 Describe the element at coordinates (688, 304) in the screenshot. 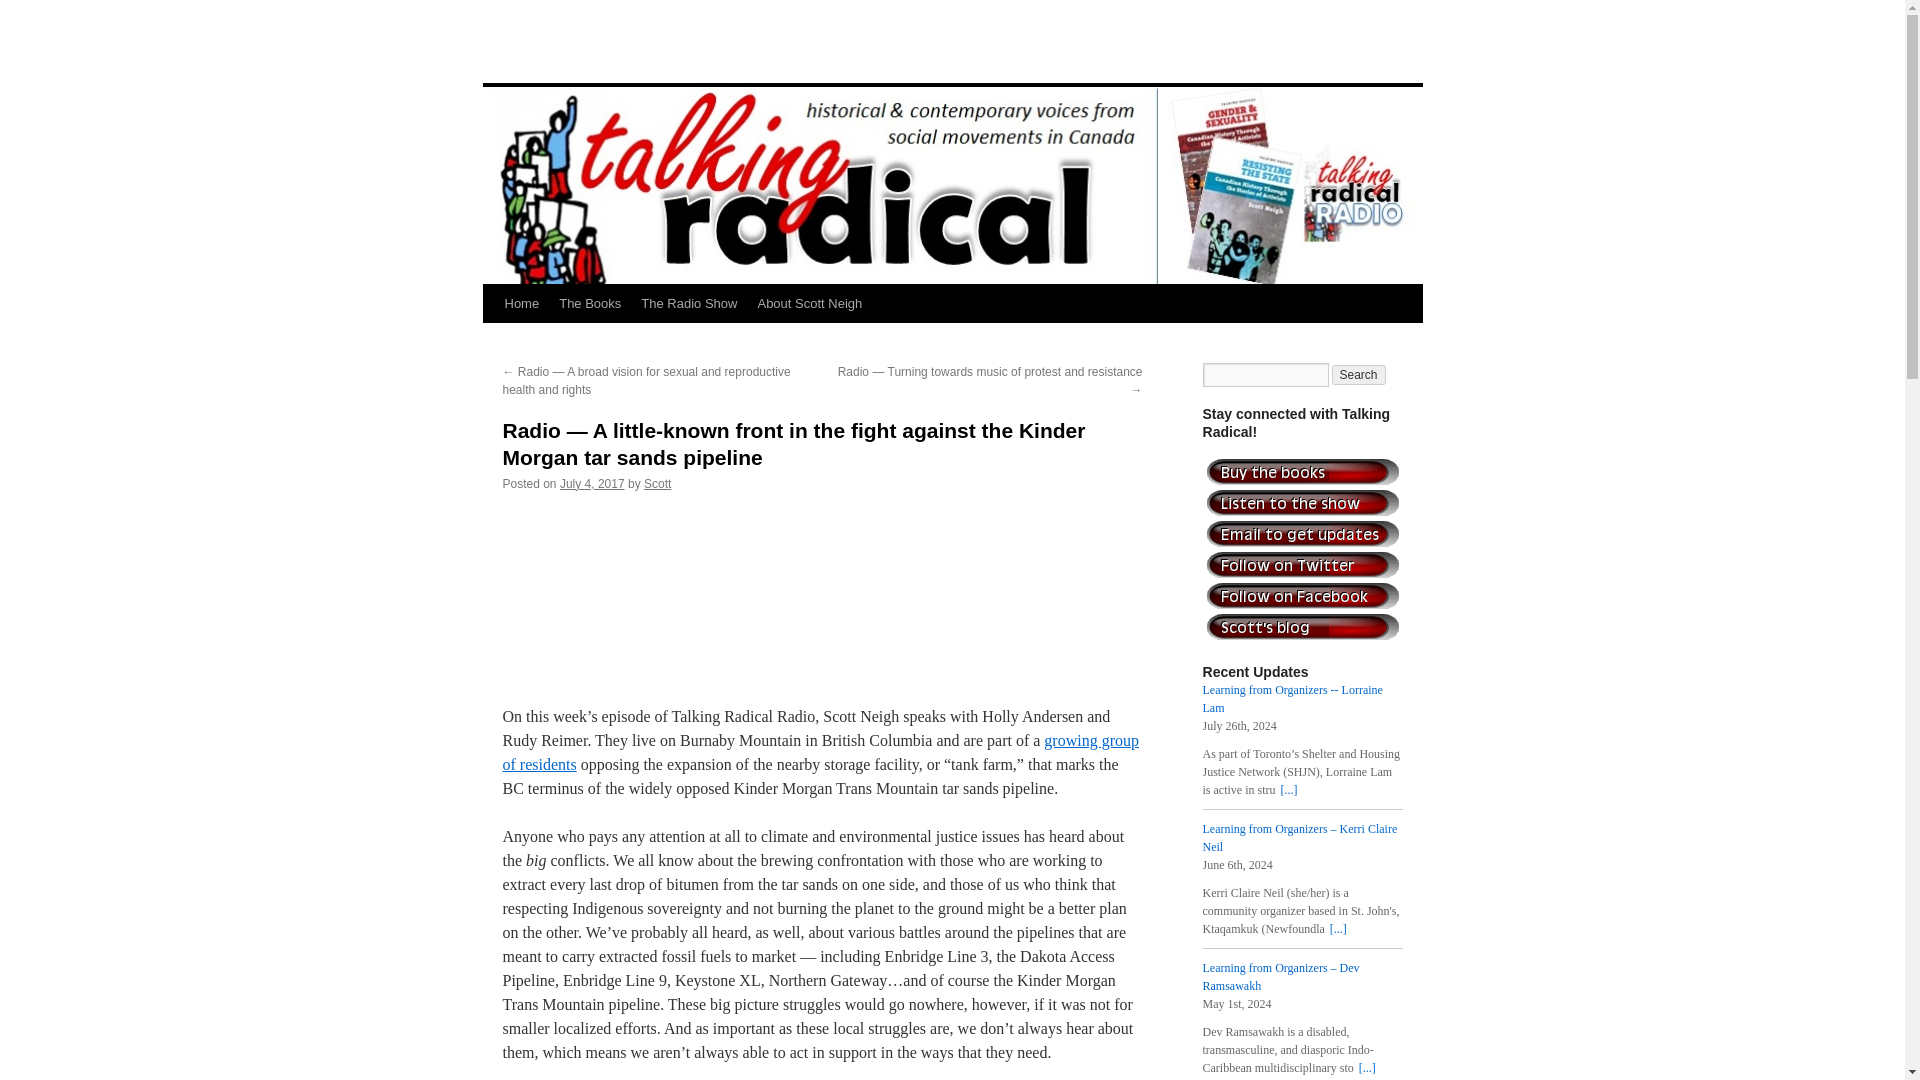

I see `The Radio Show` at that location.